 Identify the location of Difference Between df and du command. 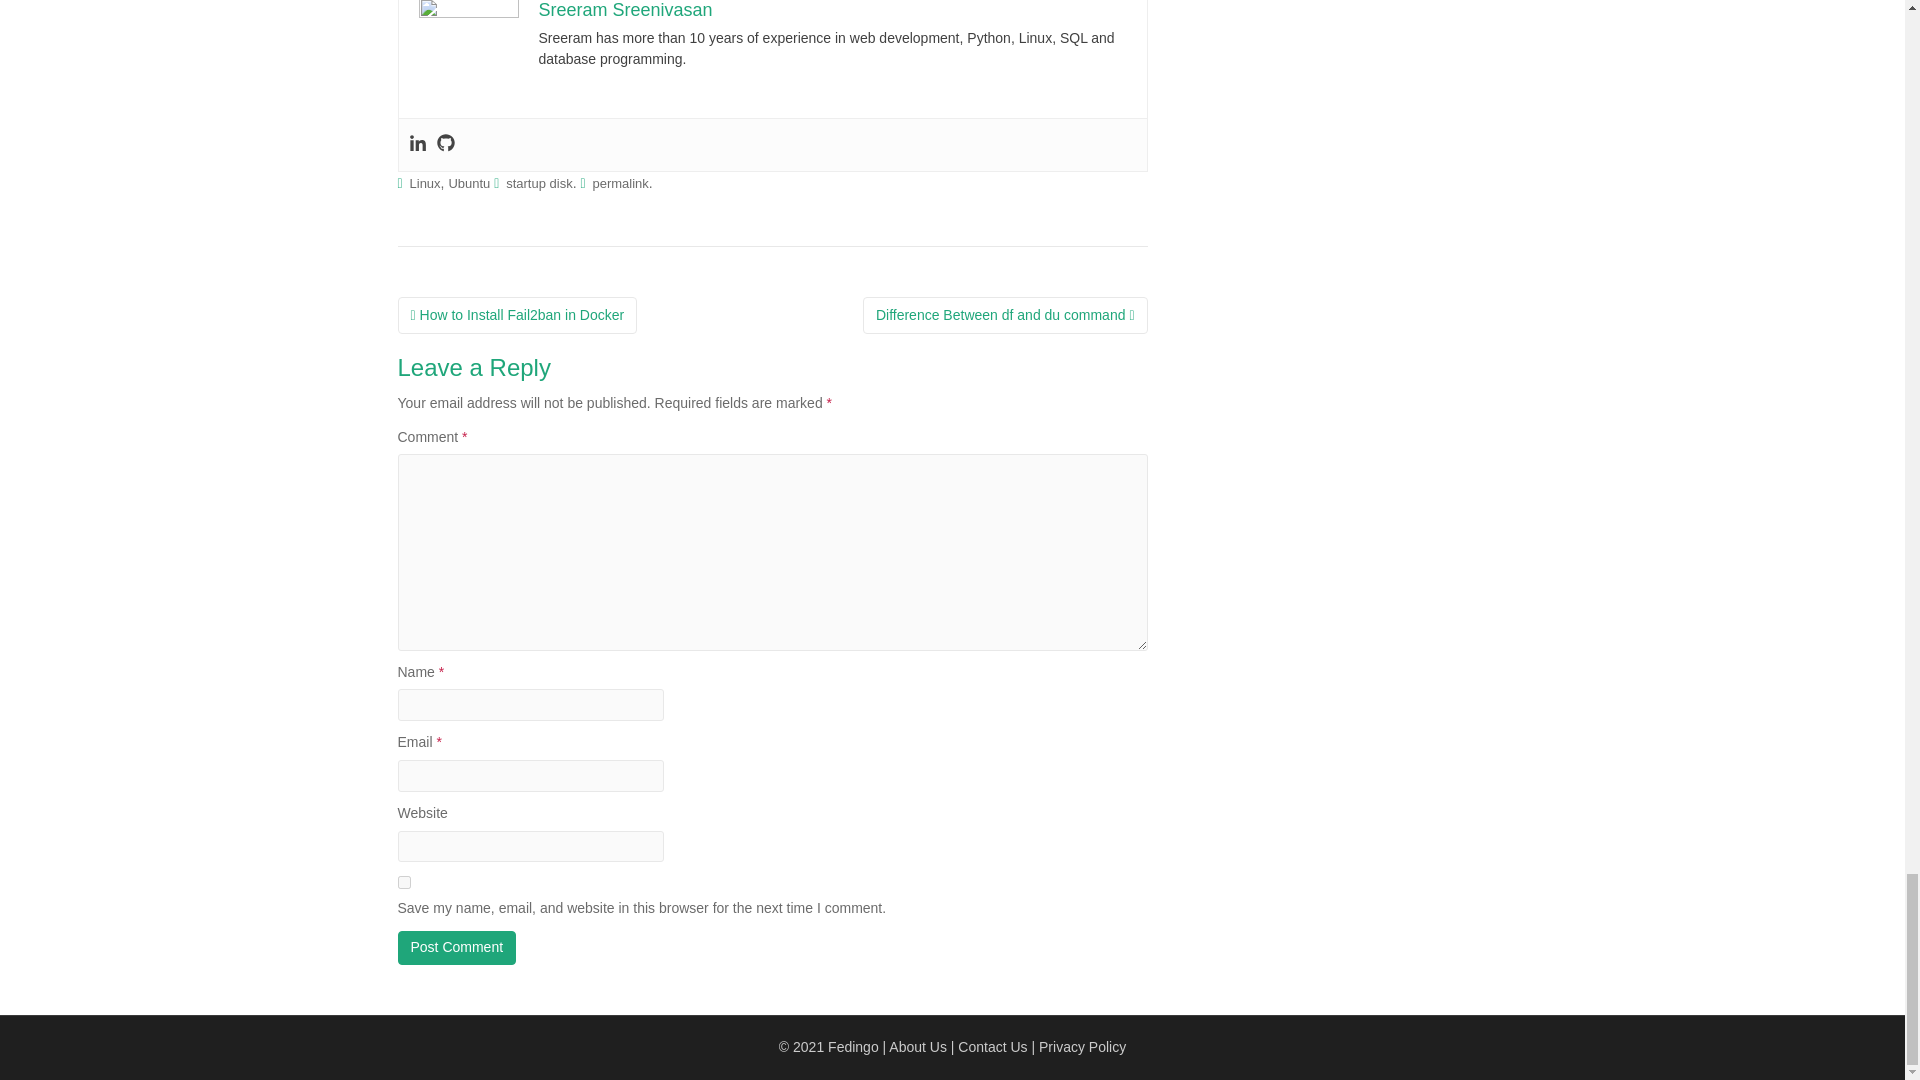
(1005, 316).